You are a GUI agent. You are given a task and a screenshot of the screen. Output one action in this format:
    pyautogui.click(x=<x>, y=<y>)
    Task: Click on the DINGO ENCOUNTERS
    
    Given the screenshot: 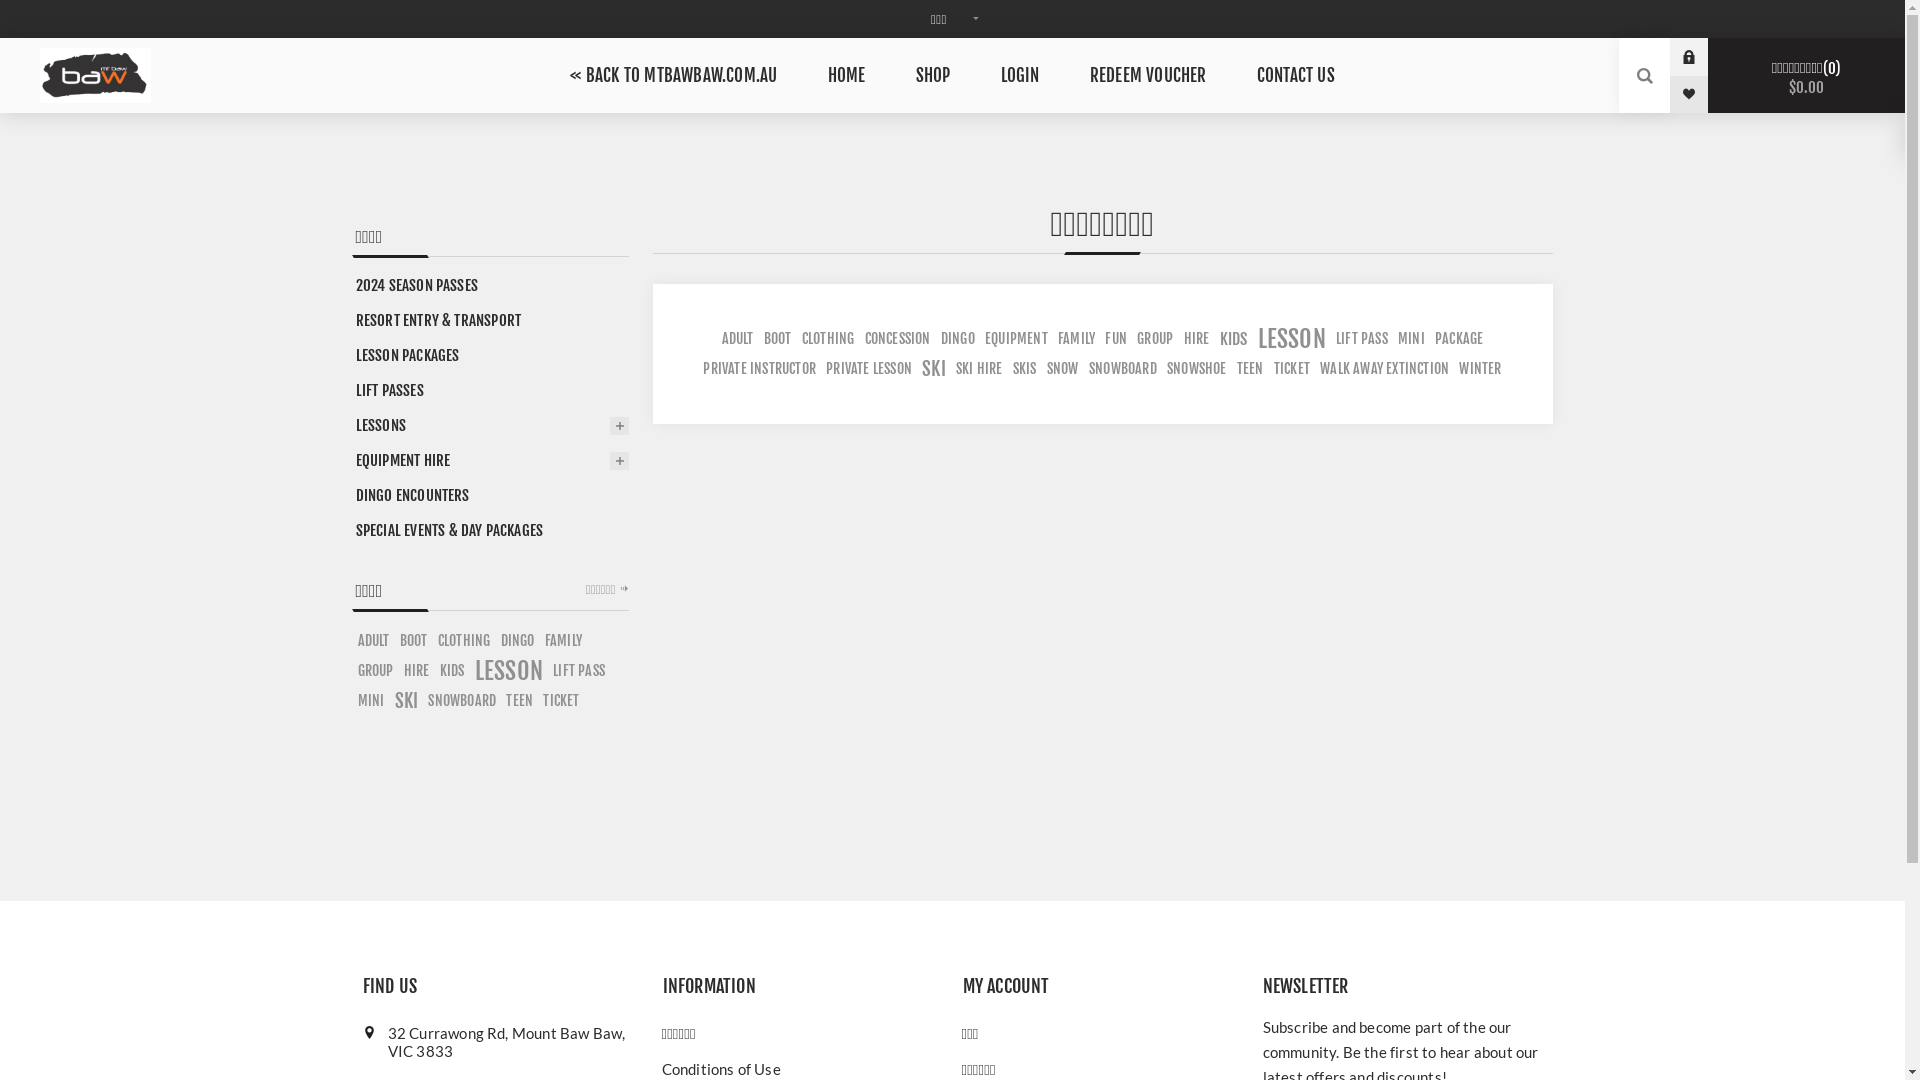 What is the action you would take?
    pyautogui.click(x=490, y=496)
    